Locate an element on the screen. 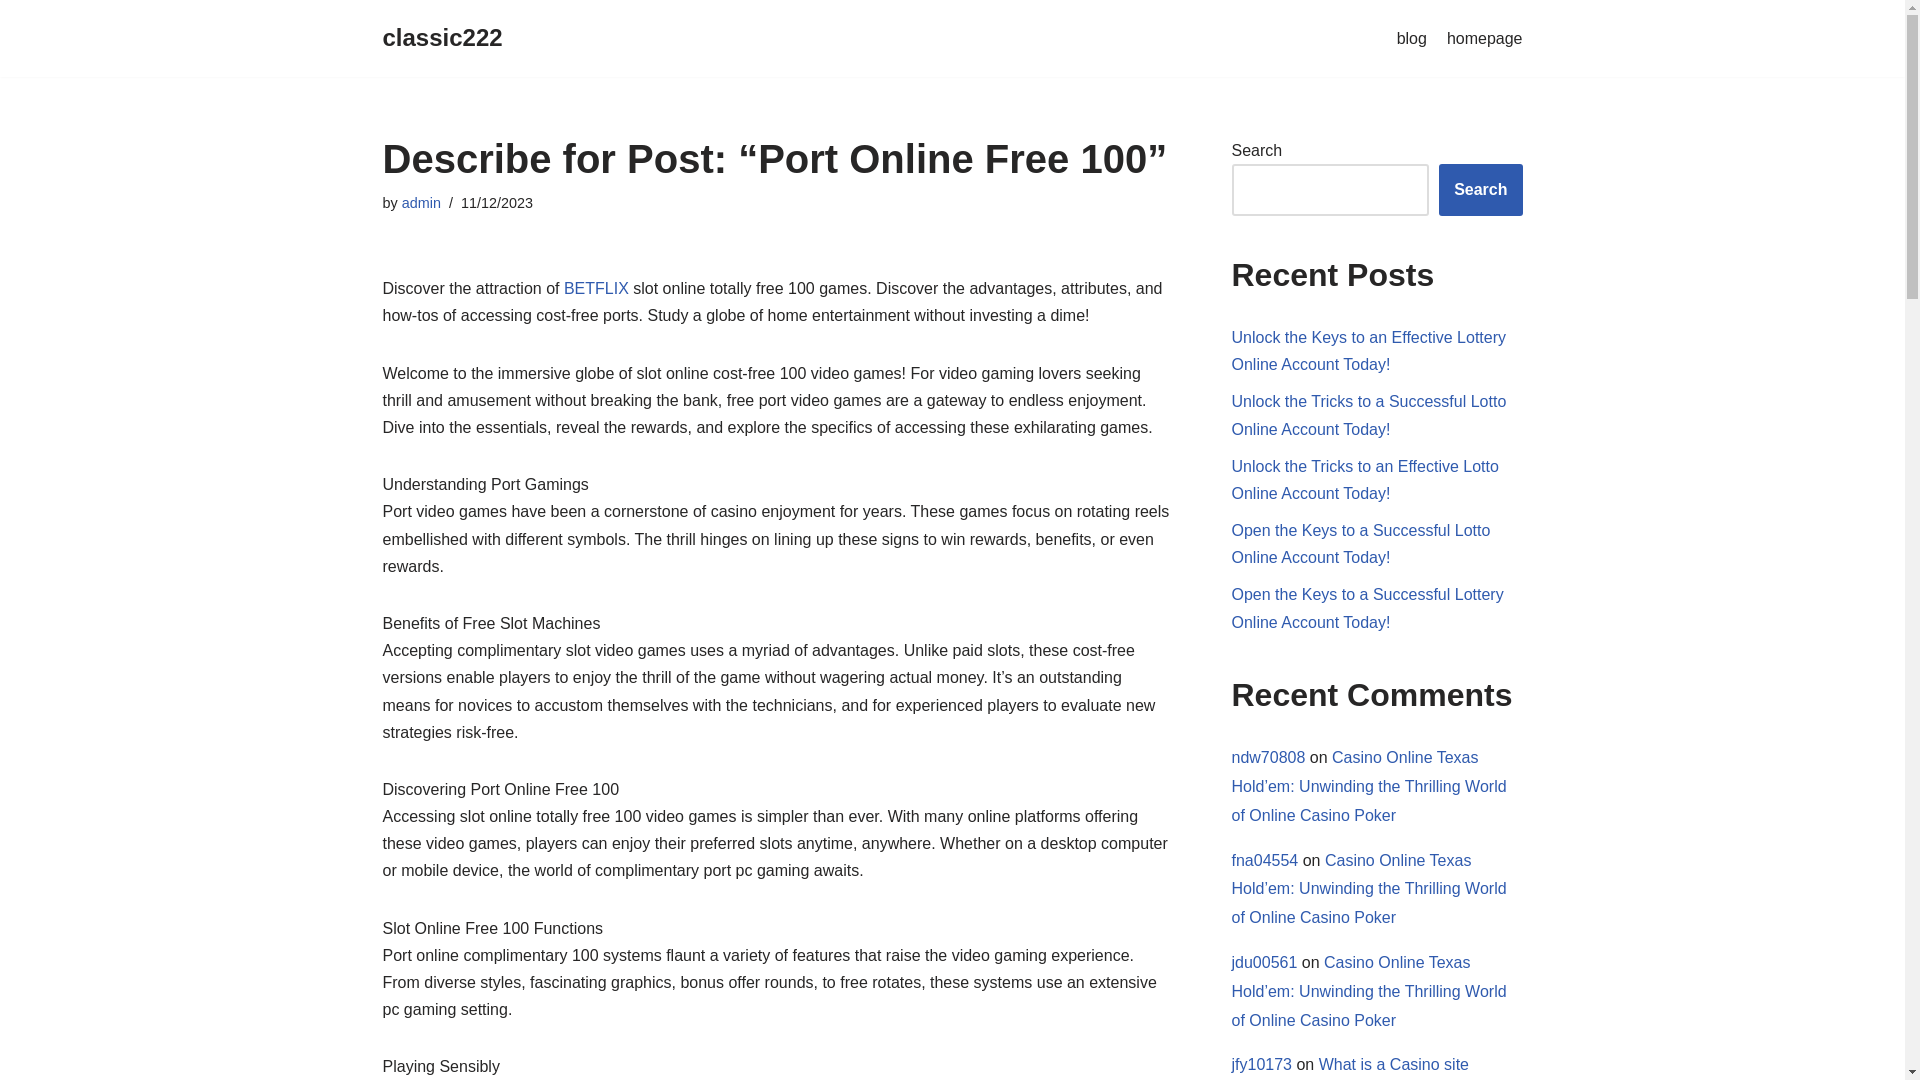 The height and width of the screenshot is (1080, 1920). Posts by admin is located at coordinates (421, 202).